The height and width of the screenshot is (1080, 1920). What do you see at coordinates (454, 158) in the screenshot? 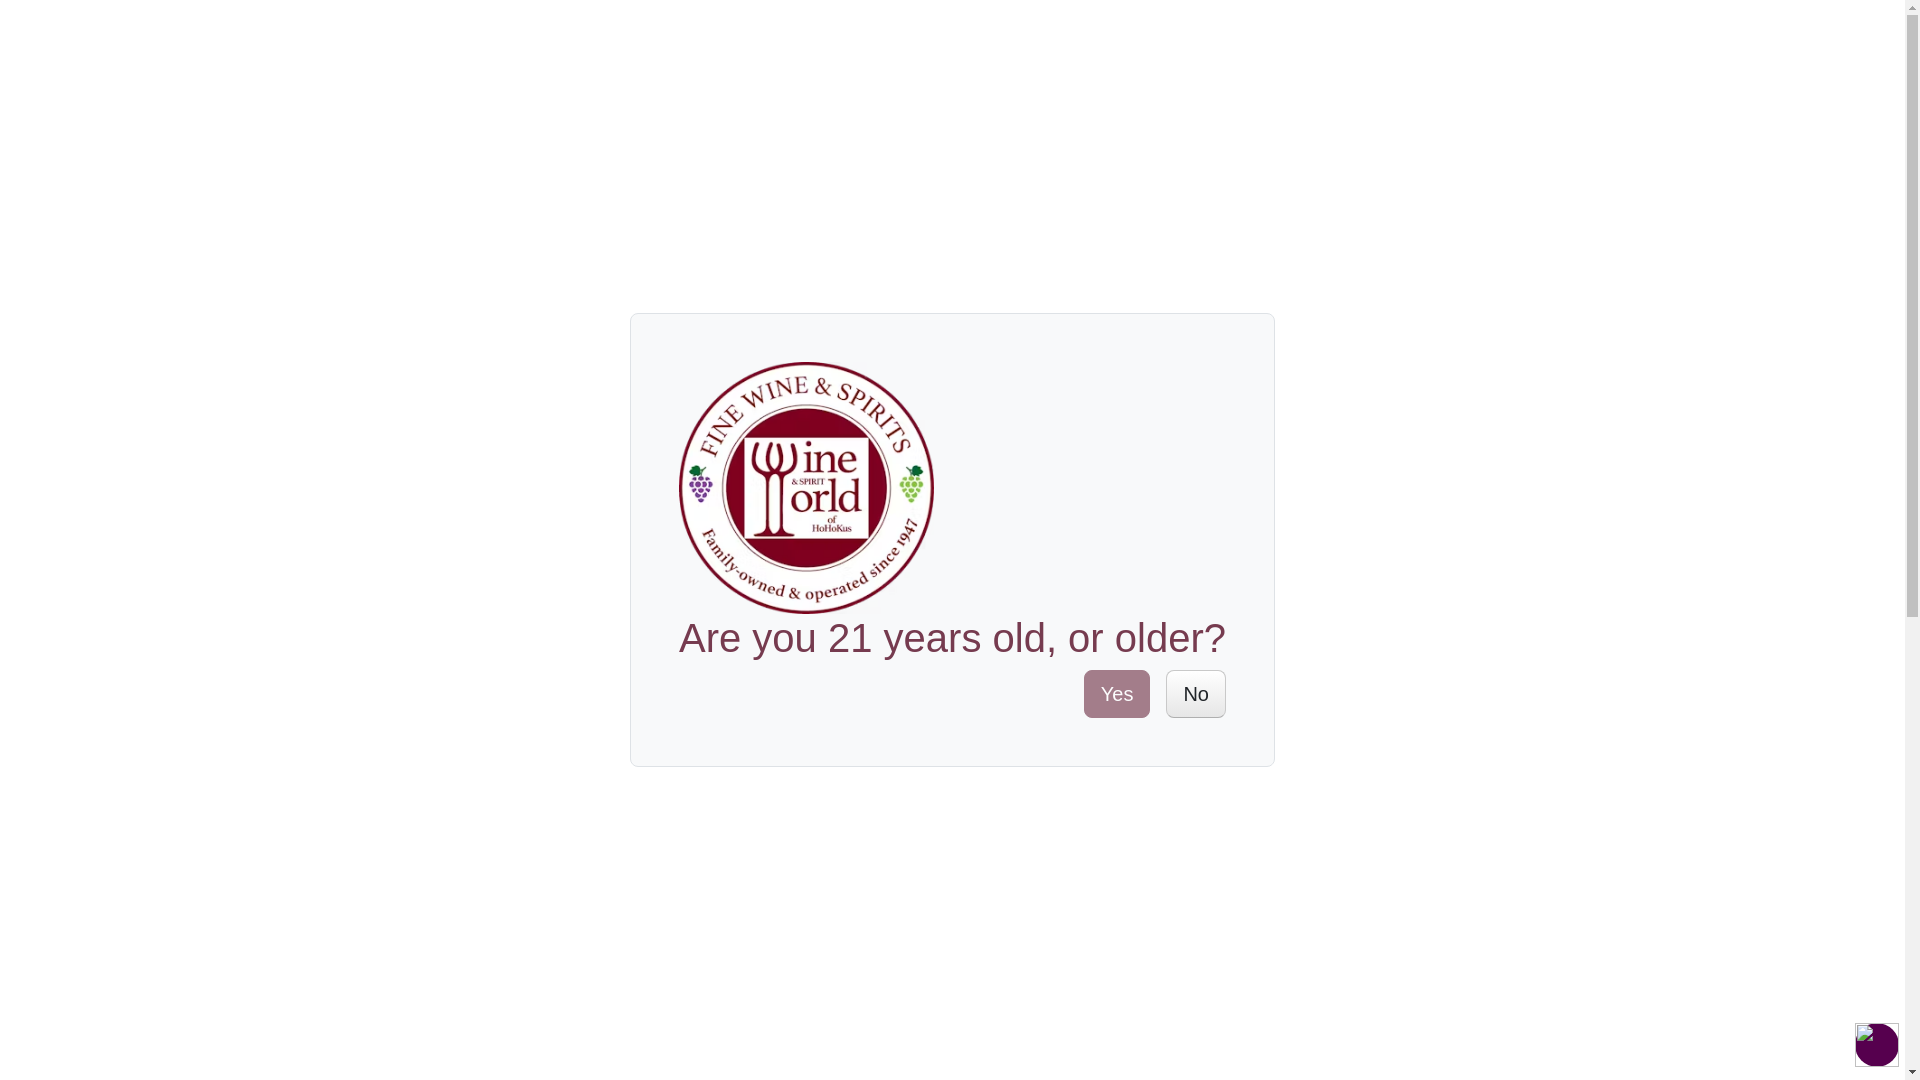
I see `SPIRITS` at bounding box center [454, 158].